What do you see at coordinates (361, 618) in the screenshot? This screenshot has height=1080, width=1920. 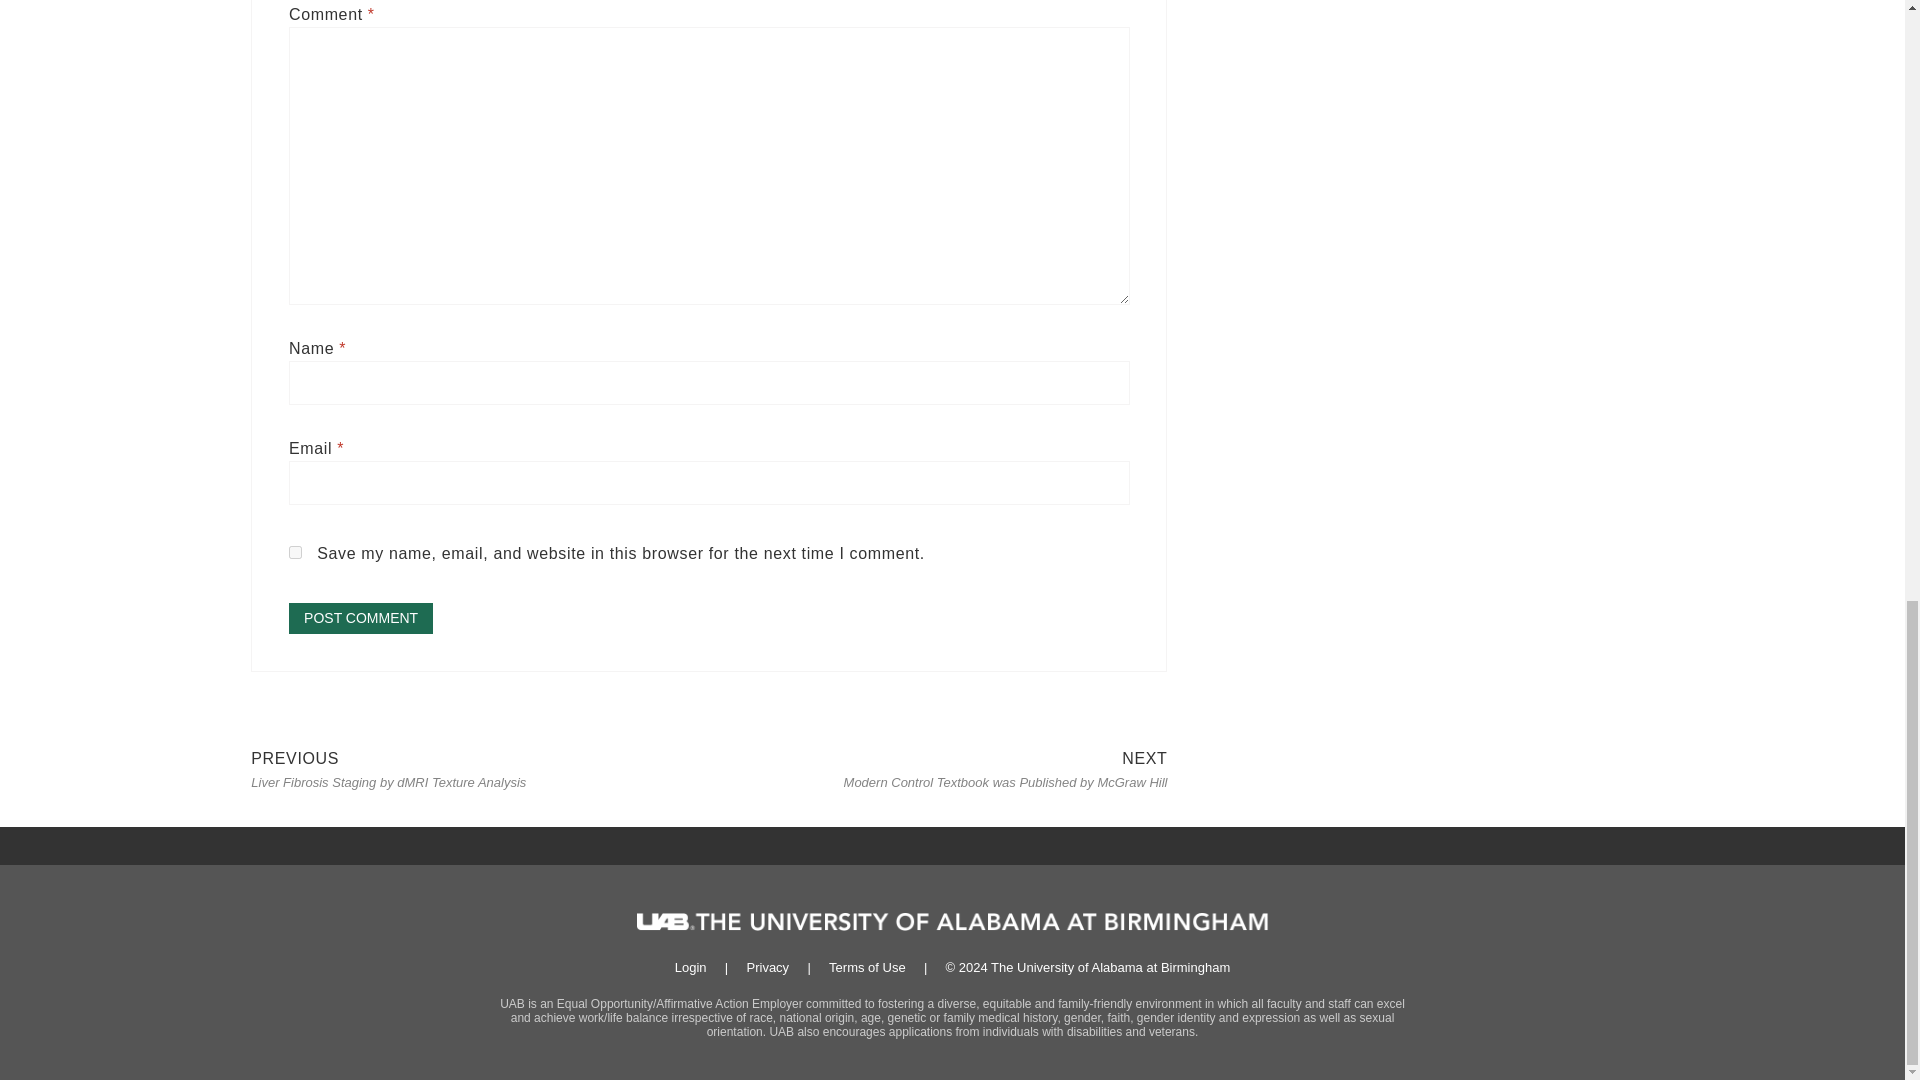 I see `Post Comment` at bounding box center [361, 618].